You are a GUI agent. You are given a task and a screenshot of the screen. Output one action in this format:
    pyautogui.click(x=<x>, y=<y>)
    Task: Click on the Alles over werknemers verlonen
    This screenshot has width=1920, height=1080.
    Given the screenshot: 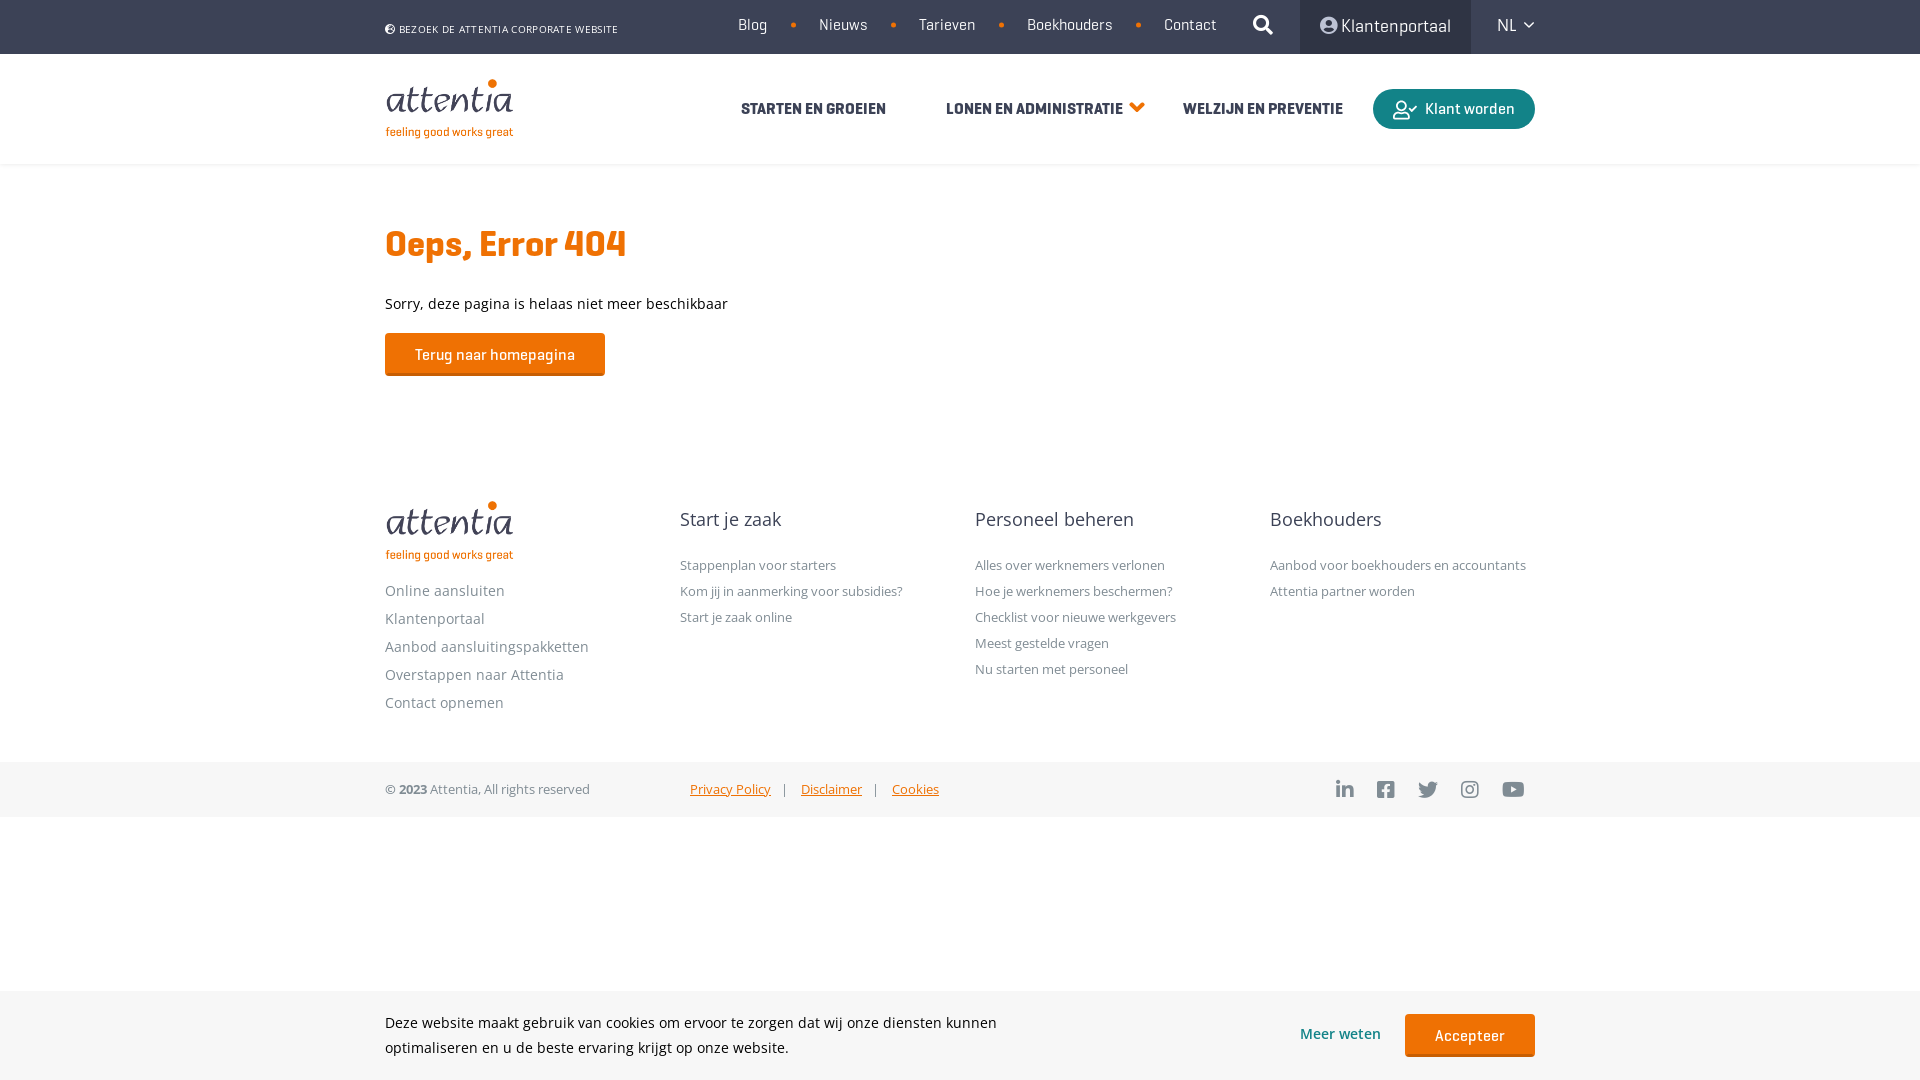 What is the action you would take?
    pyautogui.click(x=1108, y=565)
    